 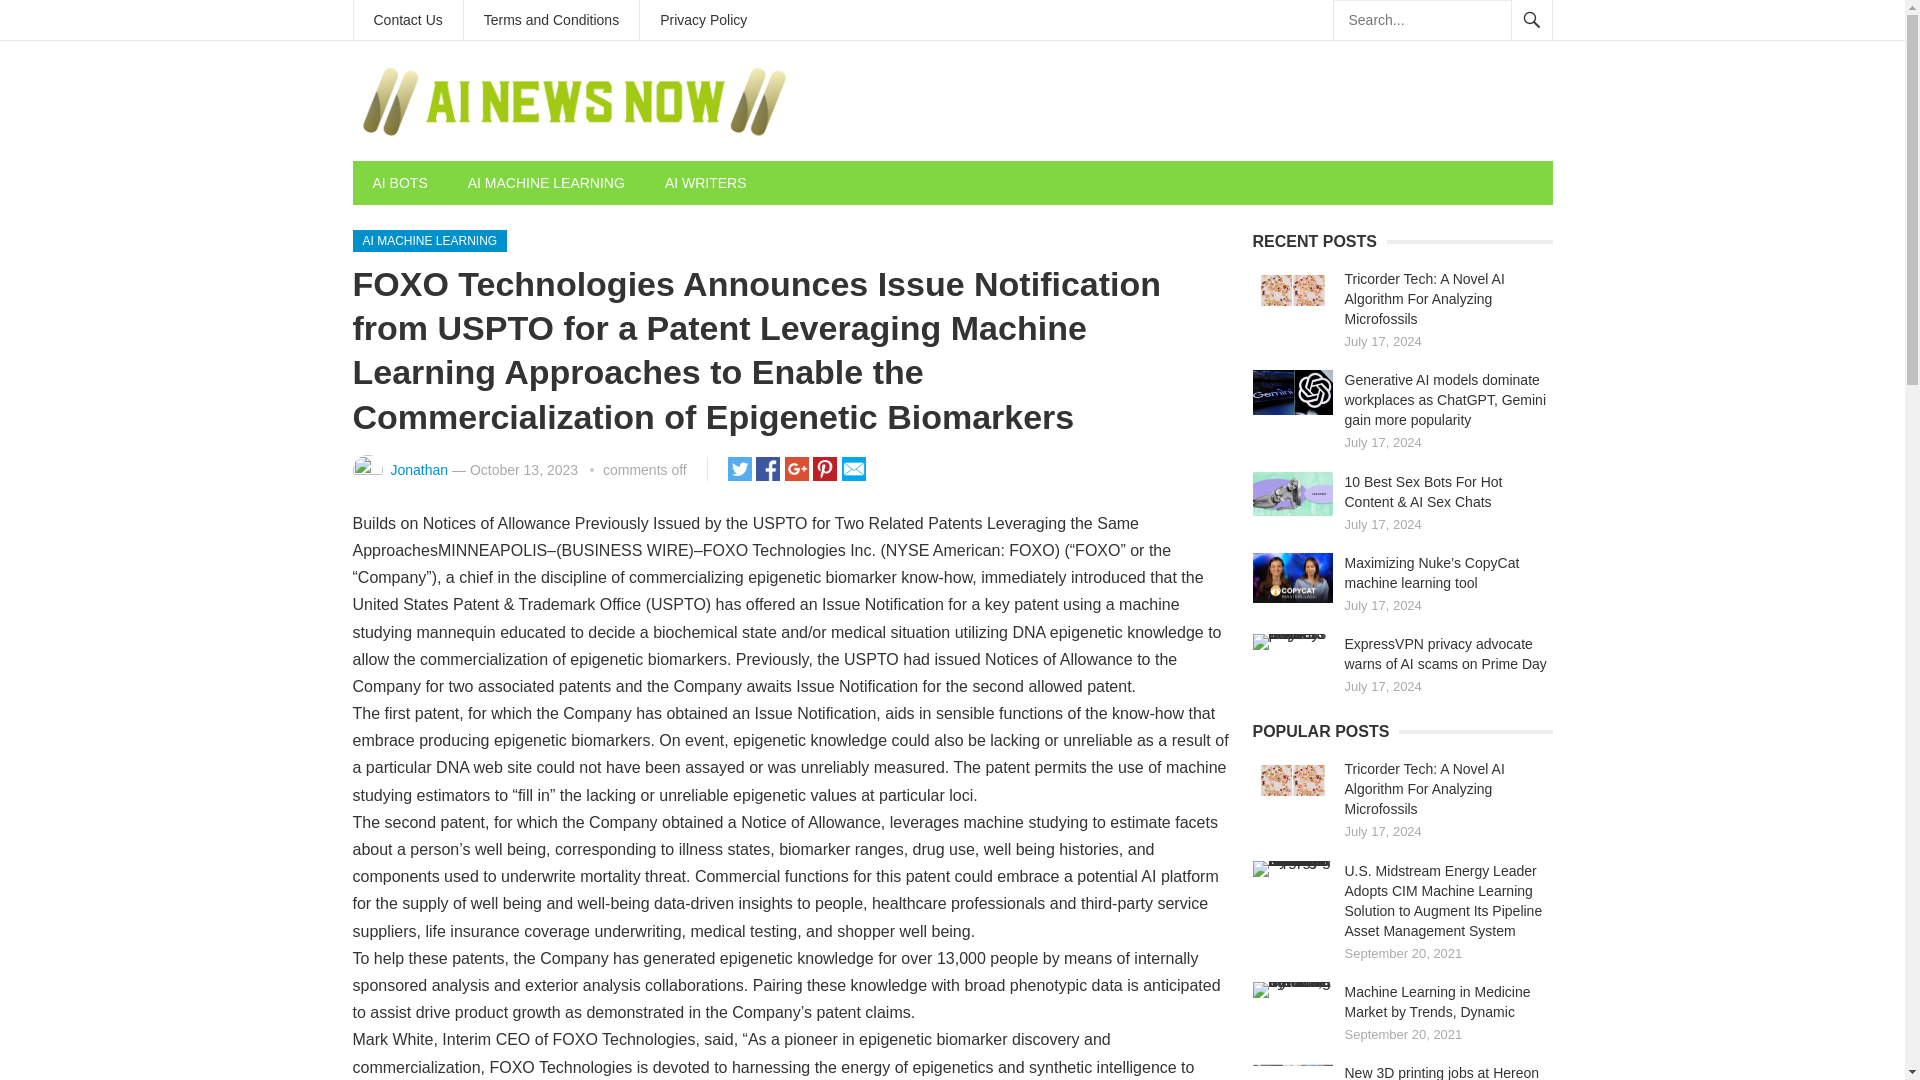 What do you see at coordinates (428, 240) in the screenshot?
I see `View all posts in AI Machine Learning` at bounding box center [428, 240].